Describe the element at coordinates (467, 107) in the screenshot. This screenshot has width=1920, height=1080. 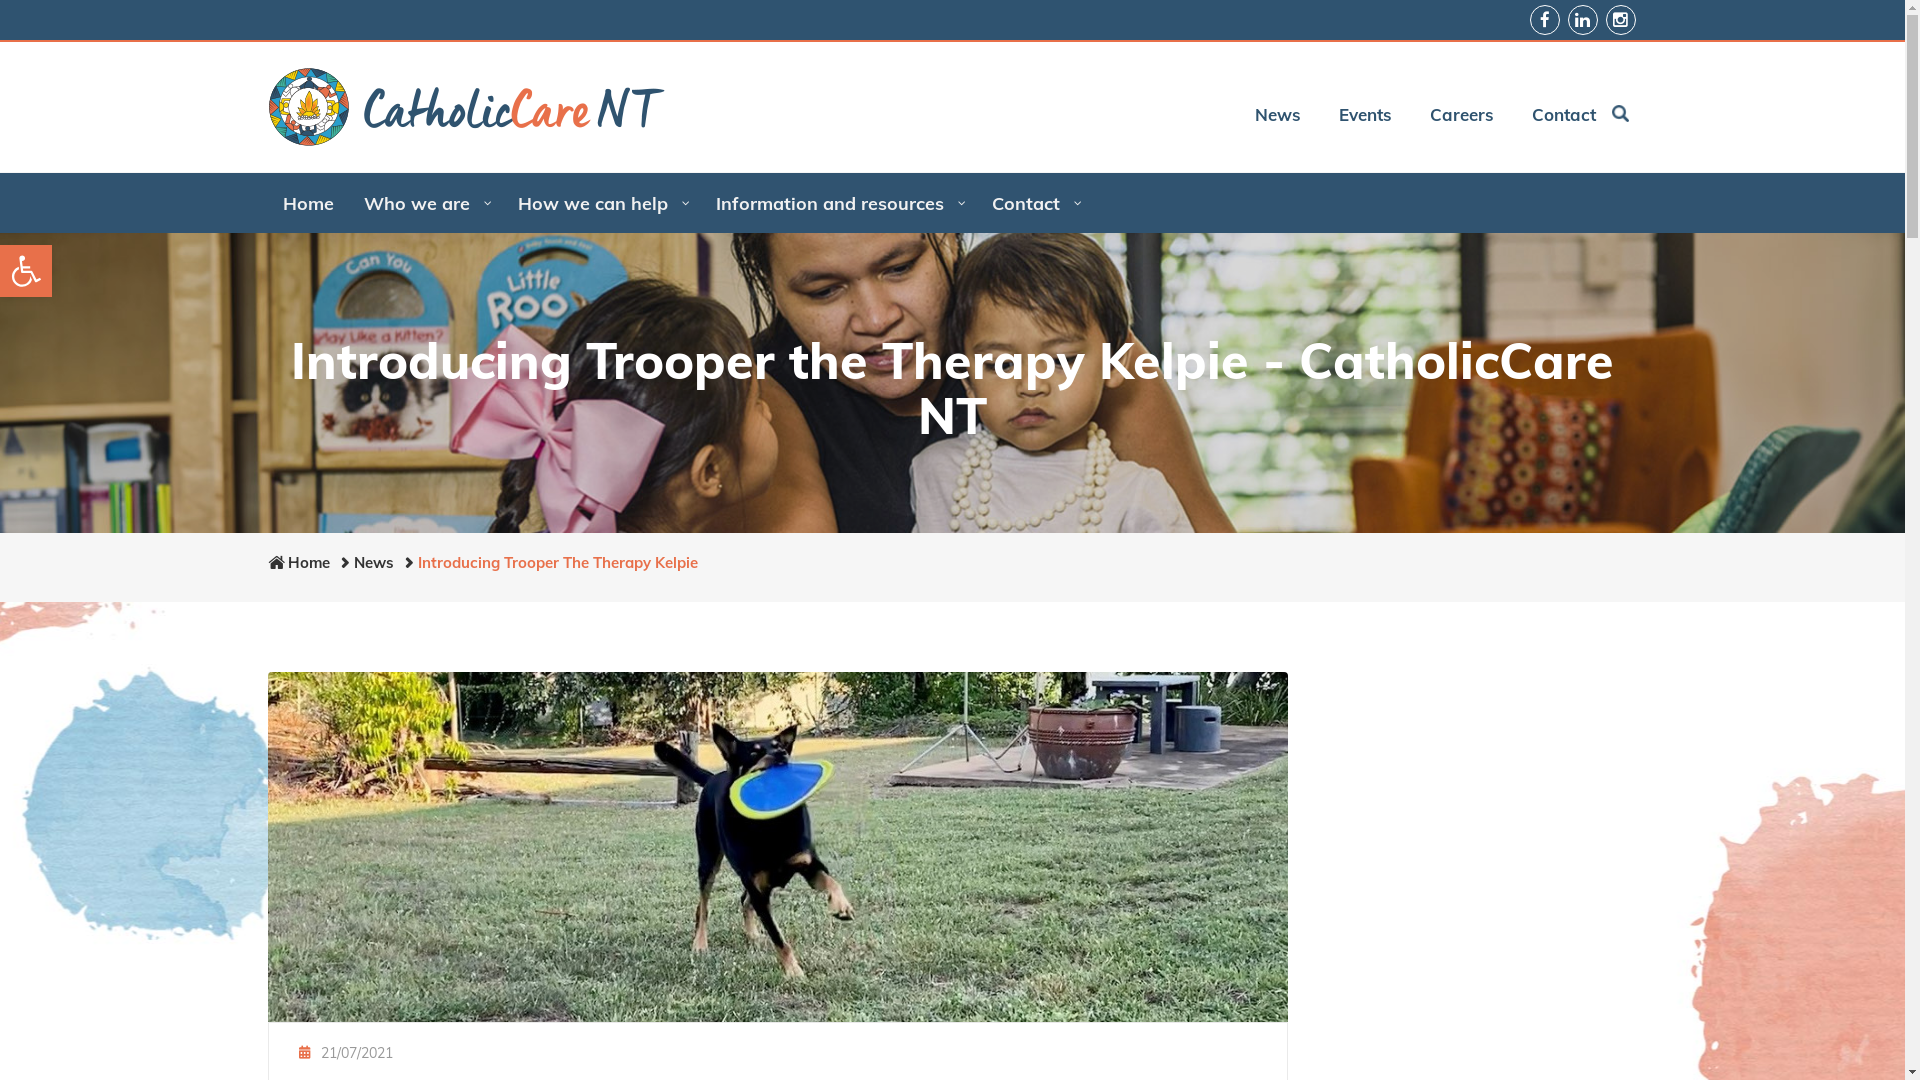
I see `Salonika` at that location.